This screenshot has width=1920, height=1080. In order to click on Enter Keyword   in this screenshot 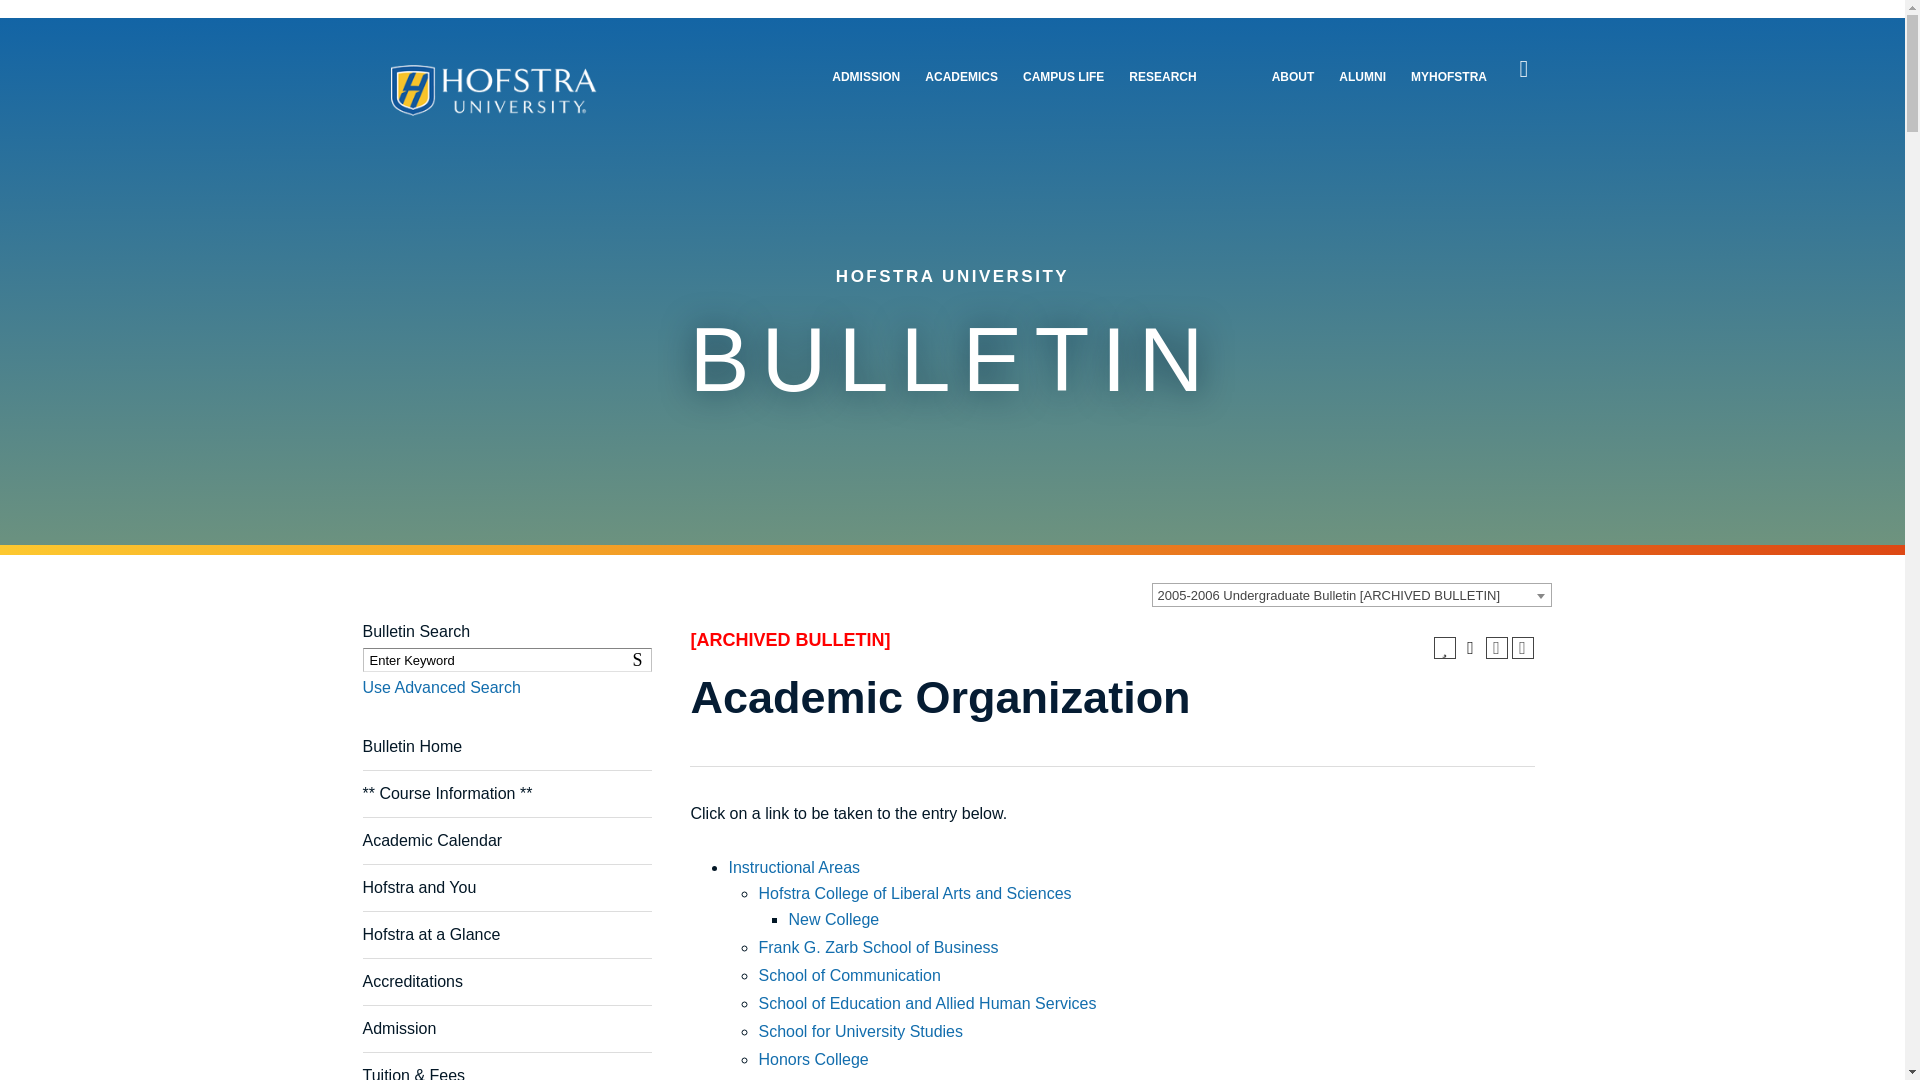, I will do `click(507, 660)`.